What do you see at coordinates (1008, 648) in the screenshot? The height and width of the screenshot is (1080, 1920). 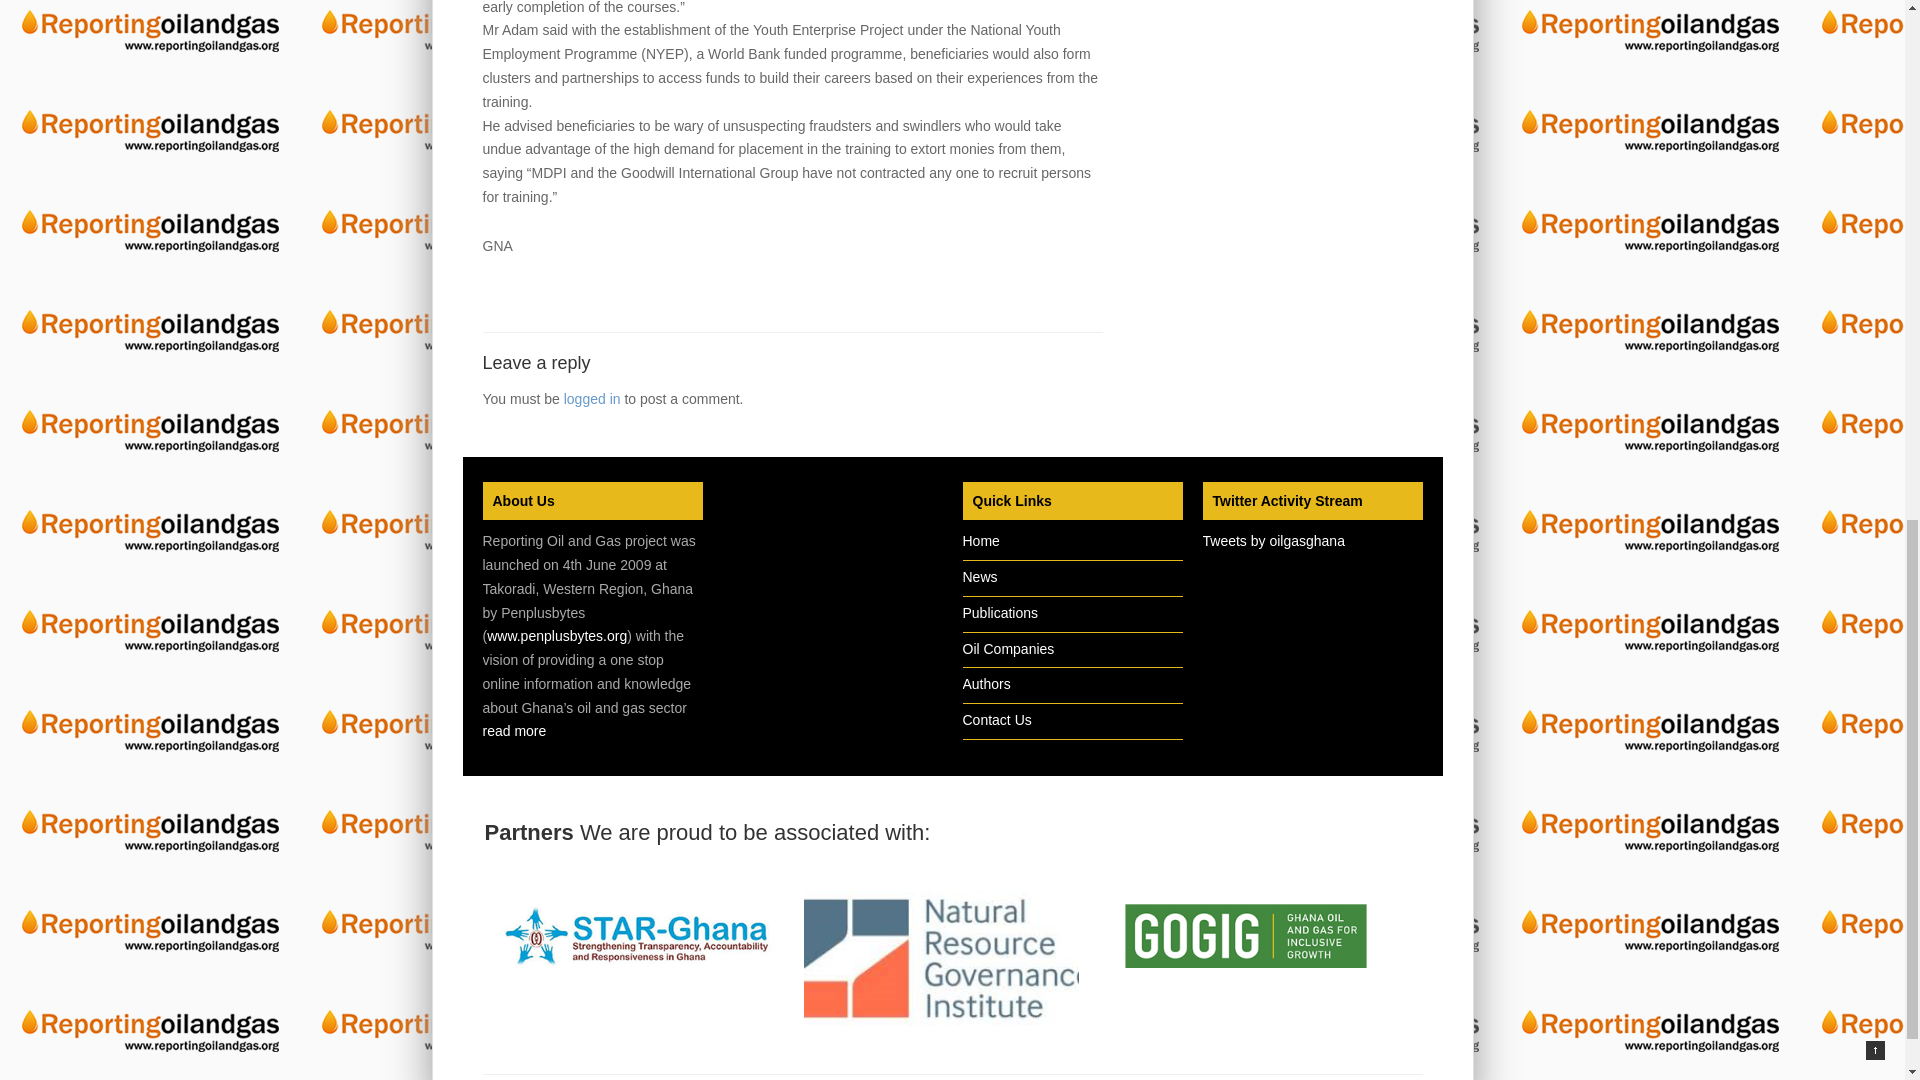 I see `Oil Companies` at bounding box center [1008, 648].